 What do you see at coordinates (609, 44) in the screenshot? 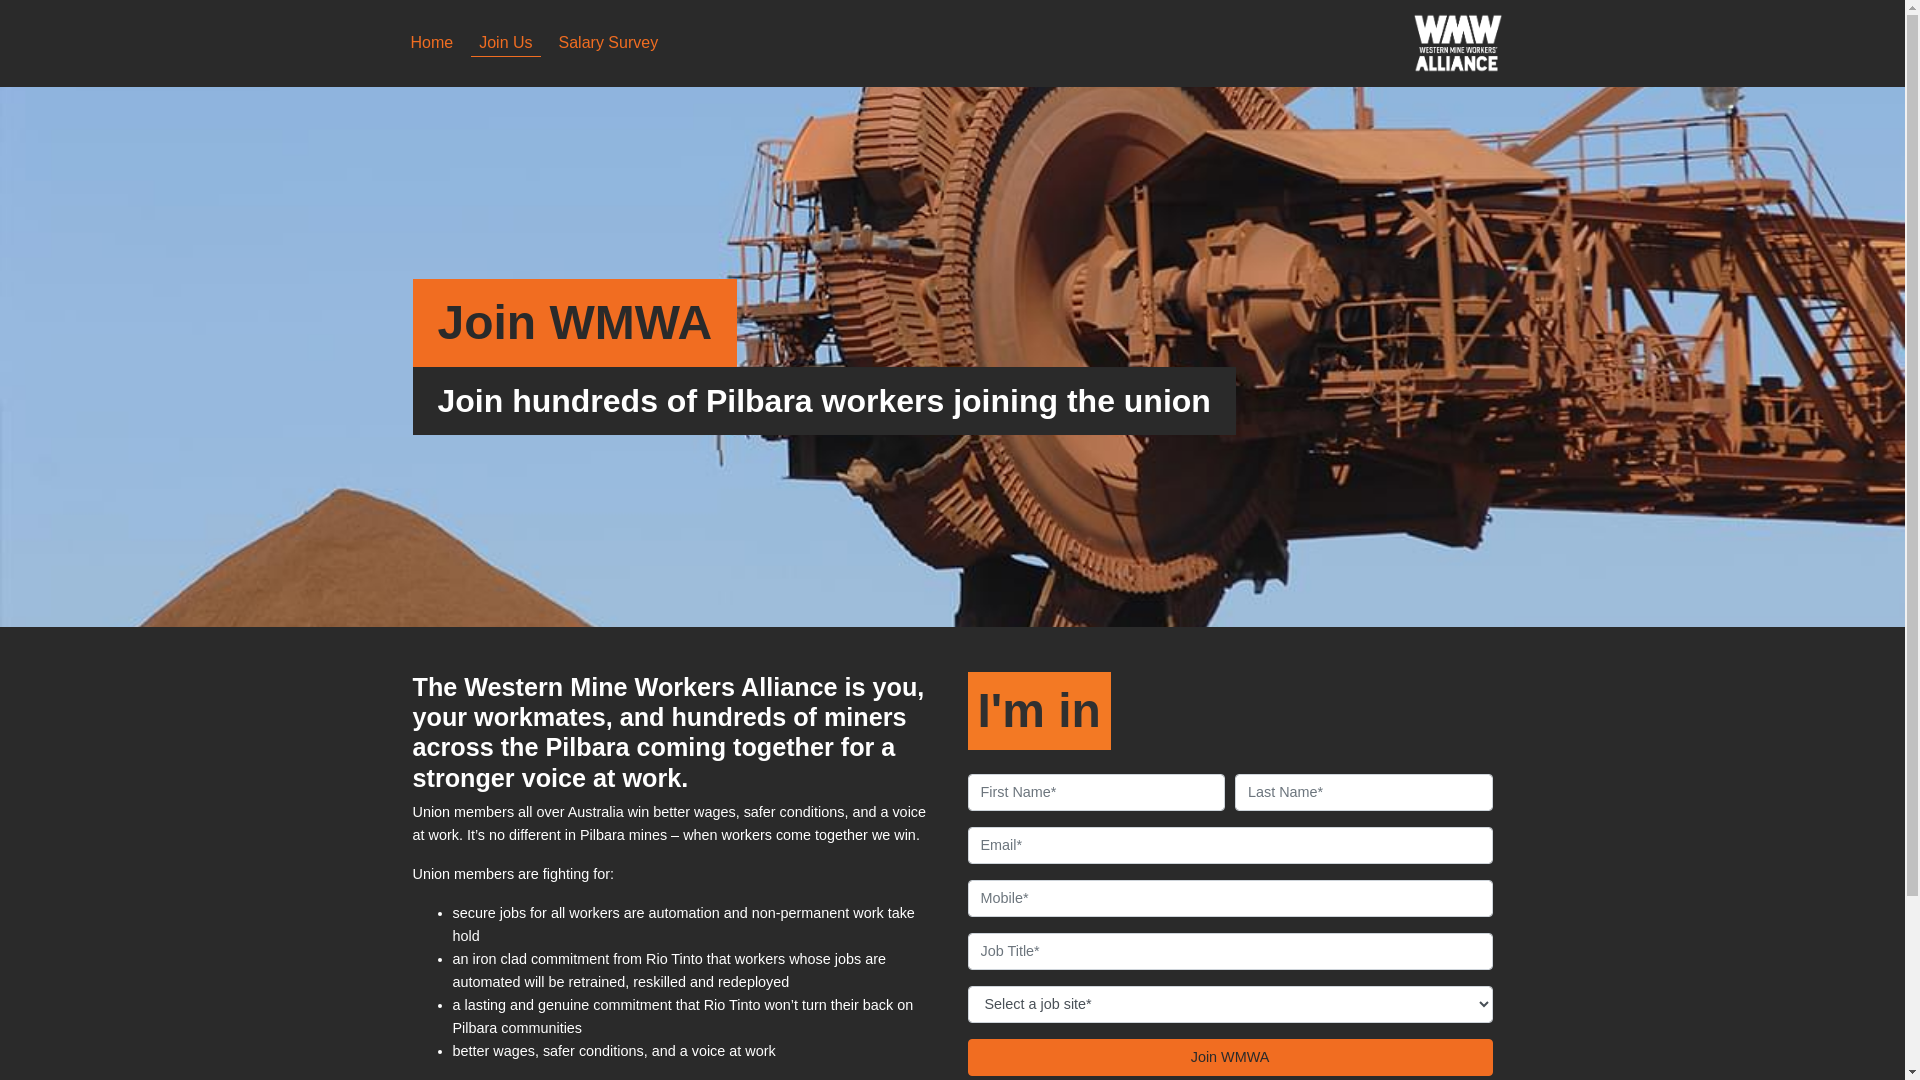
I see `Salary Survey` at bounding box center [609, 44].